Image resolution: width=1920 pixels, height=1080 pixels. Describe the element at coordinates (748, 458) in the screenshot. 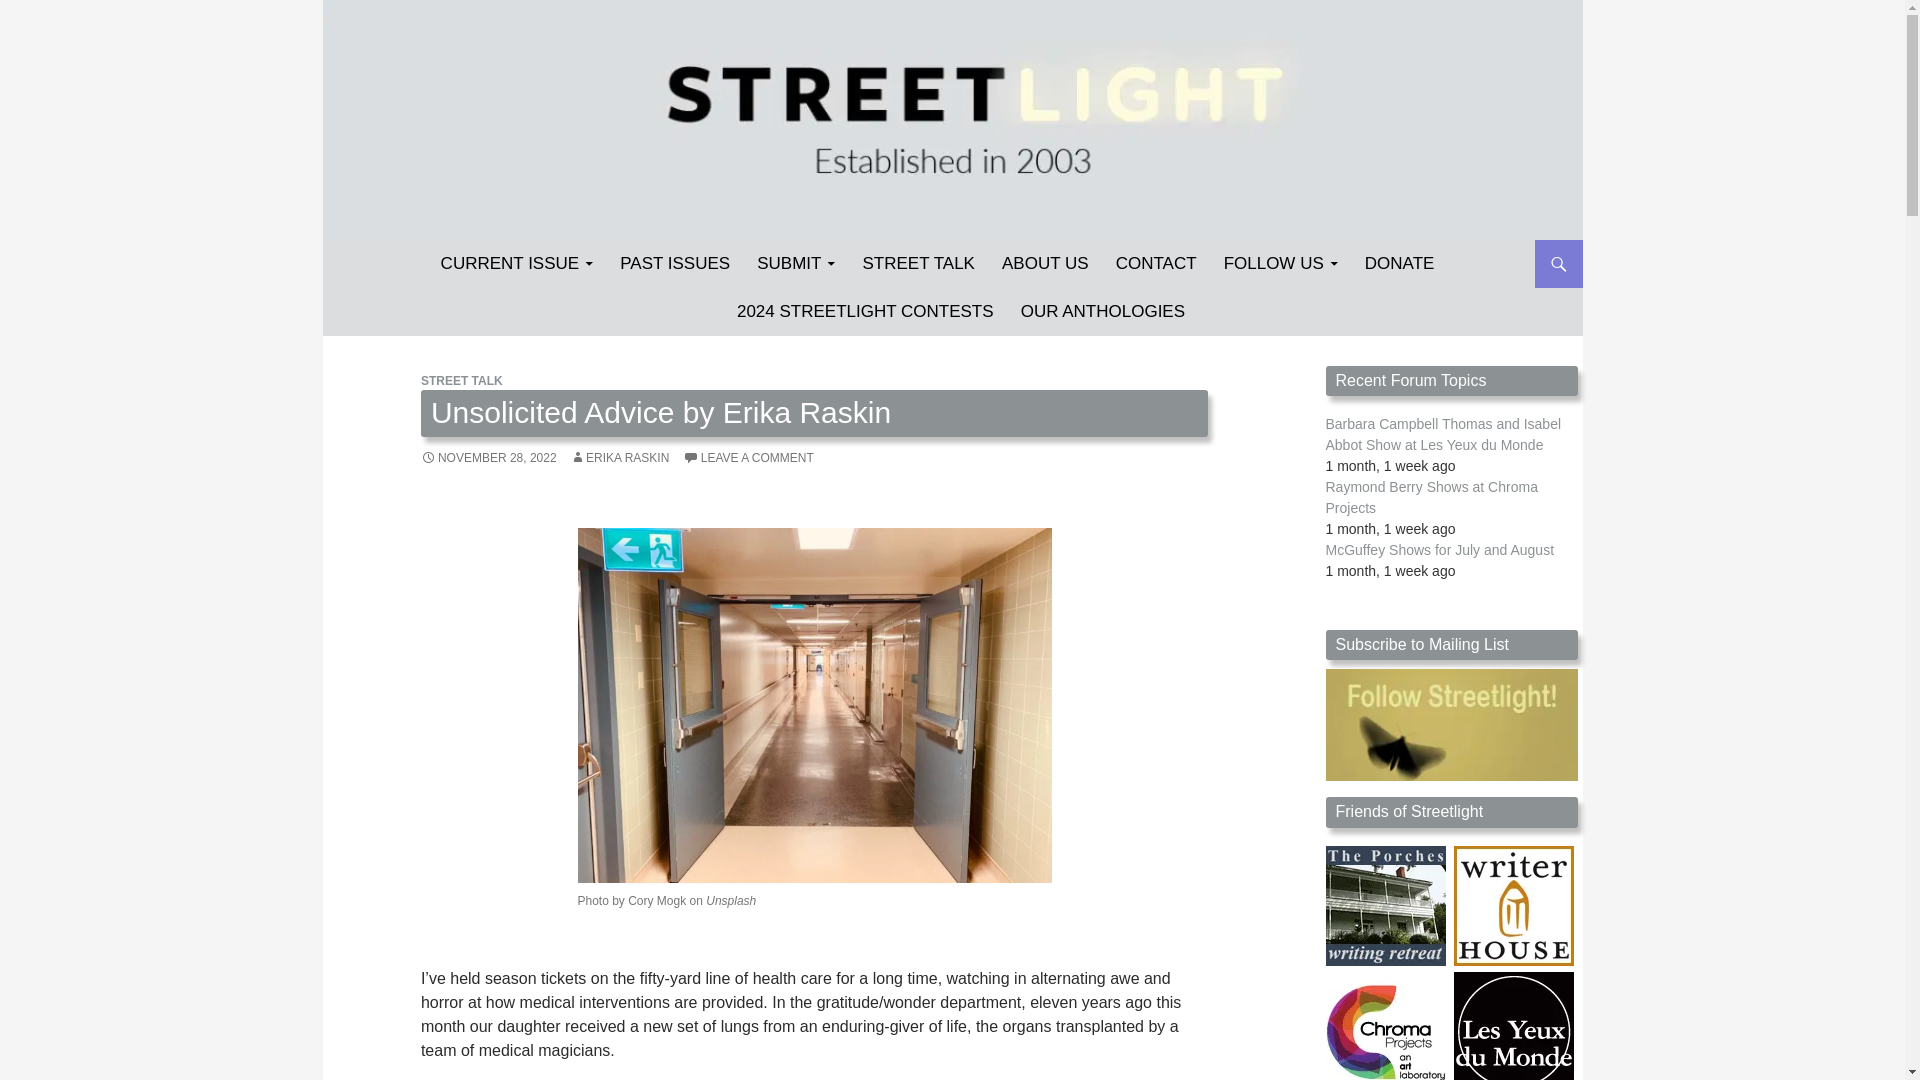

I see `LEAVE A COMMENT` at that location.